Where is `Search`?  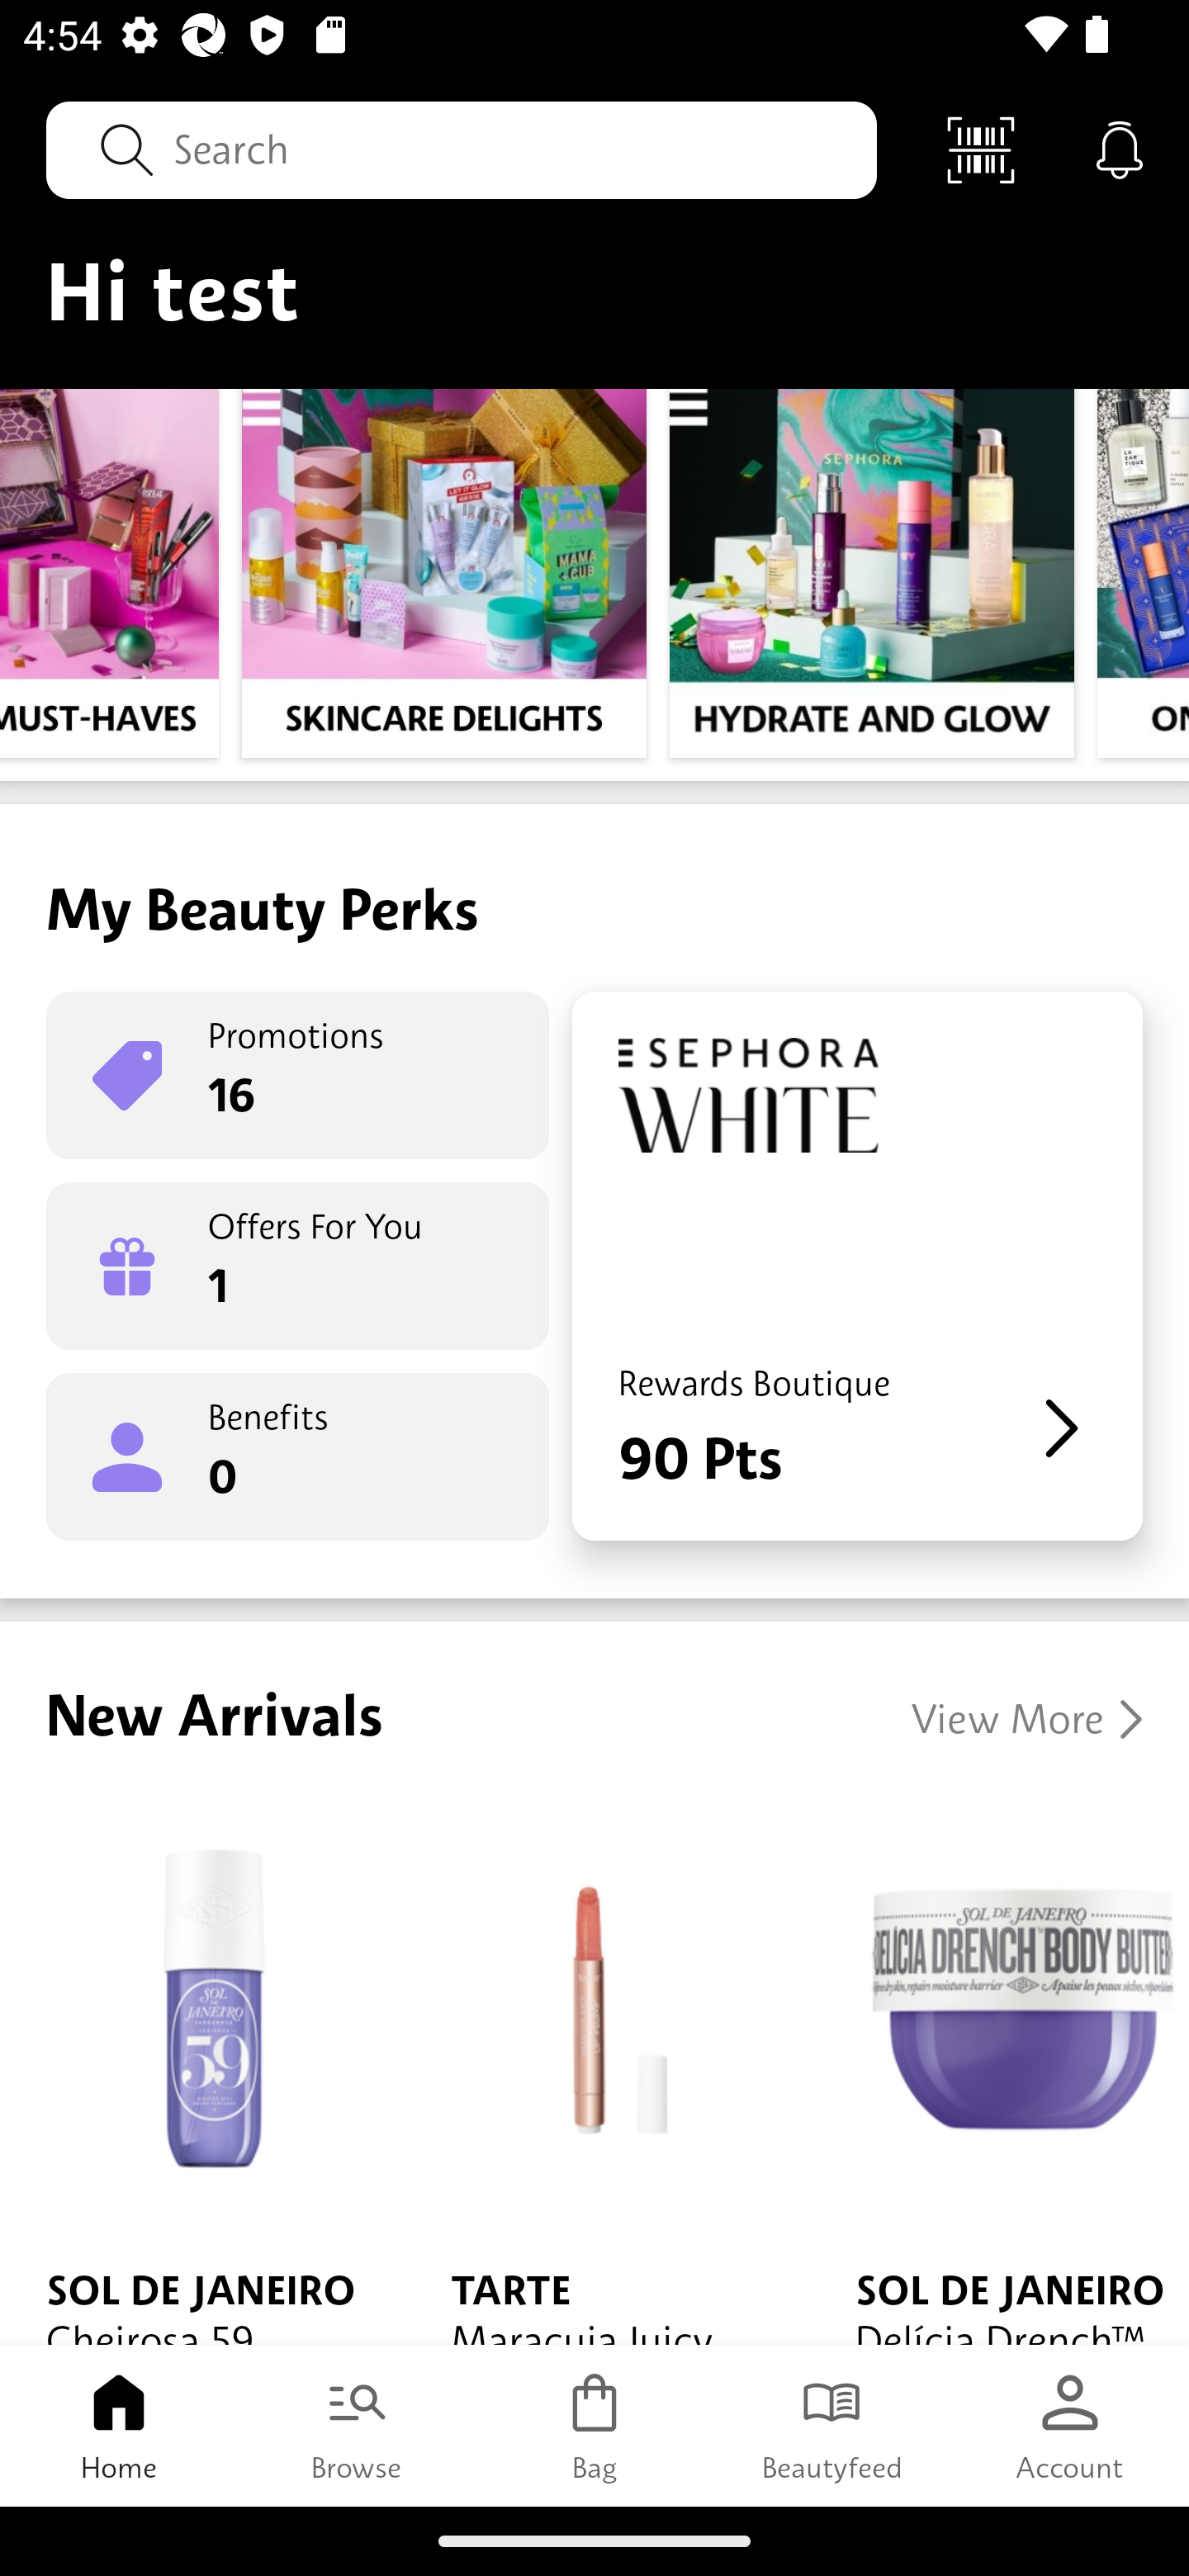
Search is located at coordinates (462, 149).